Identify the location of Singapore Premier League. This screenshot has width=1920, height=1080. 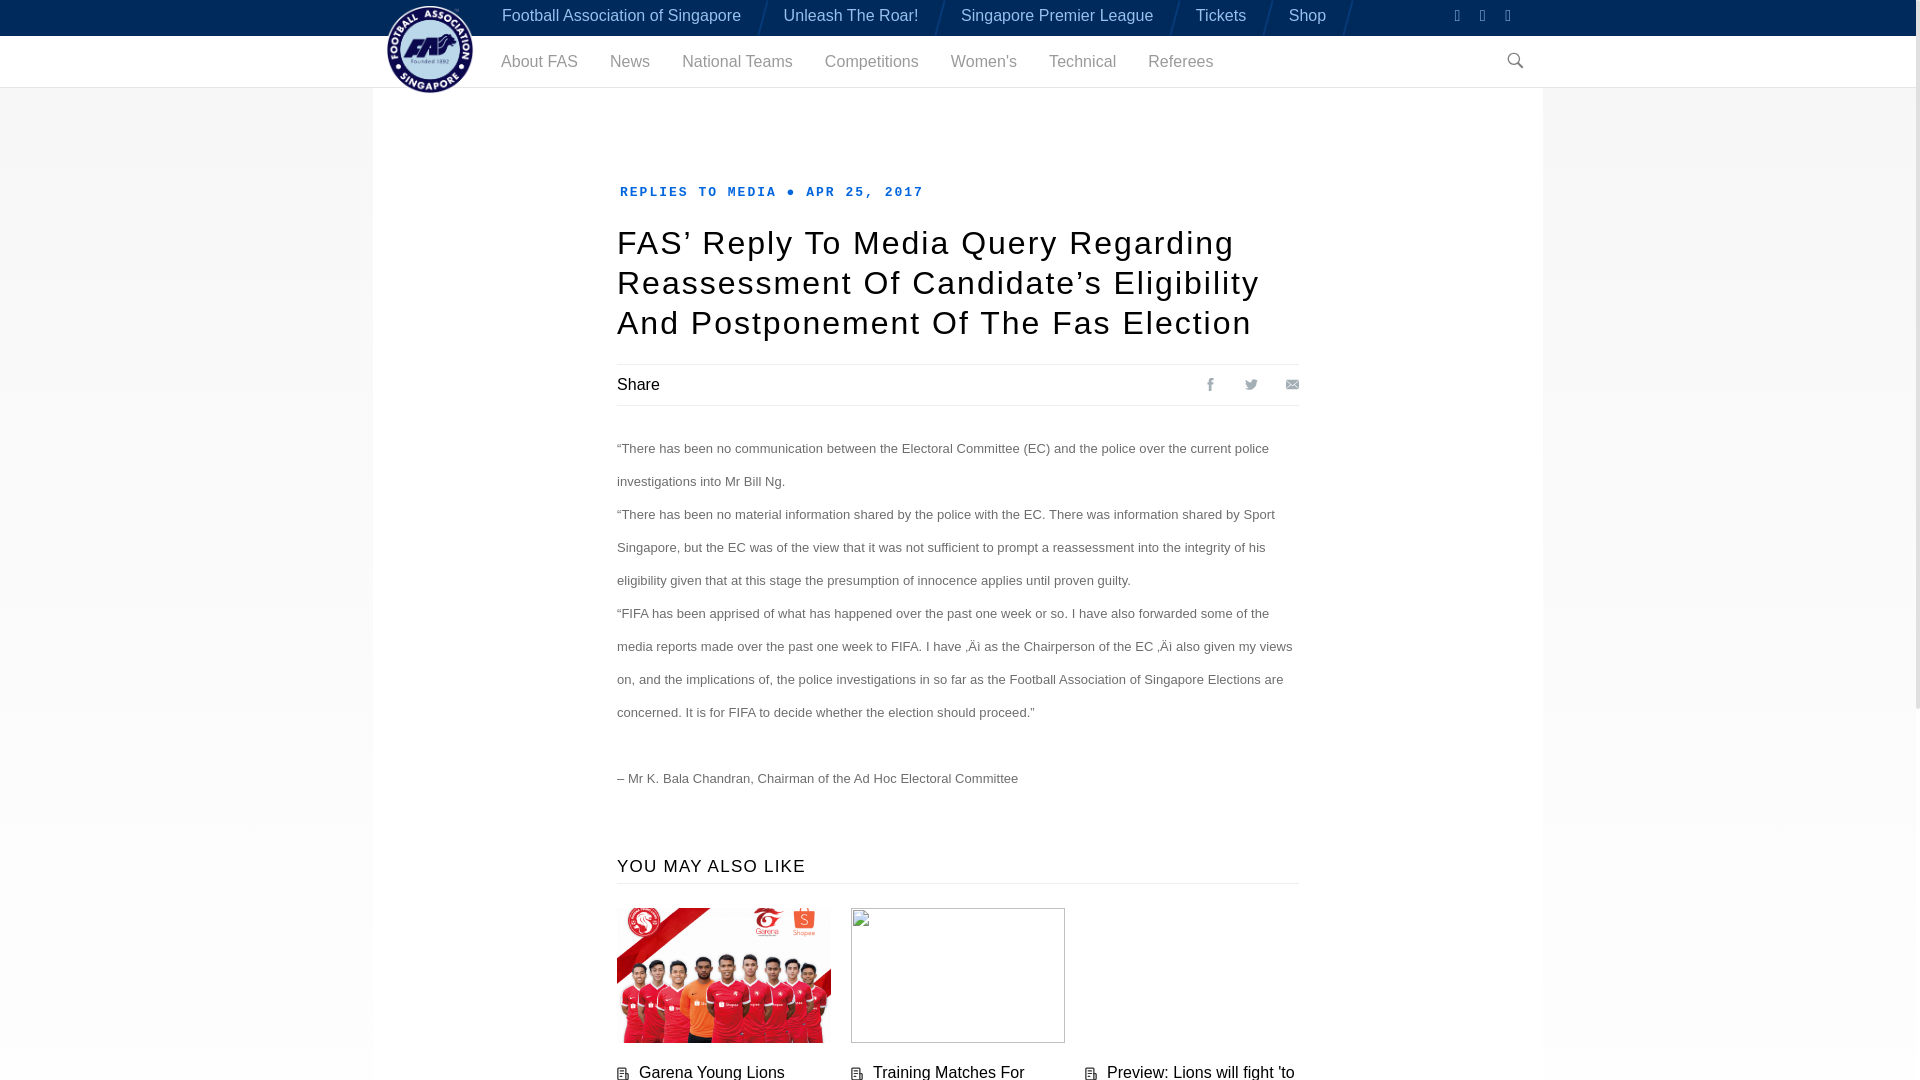
(1057, 14).